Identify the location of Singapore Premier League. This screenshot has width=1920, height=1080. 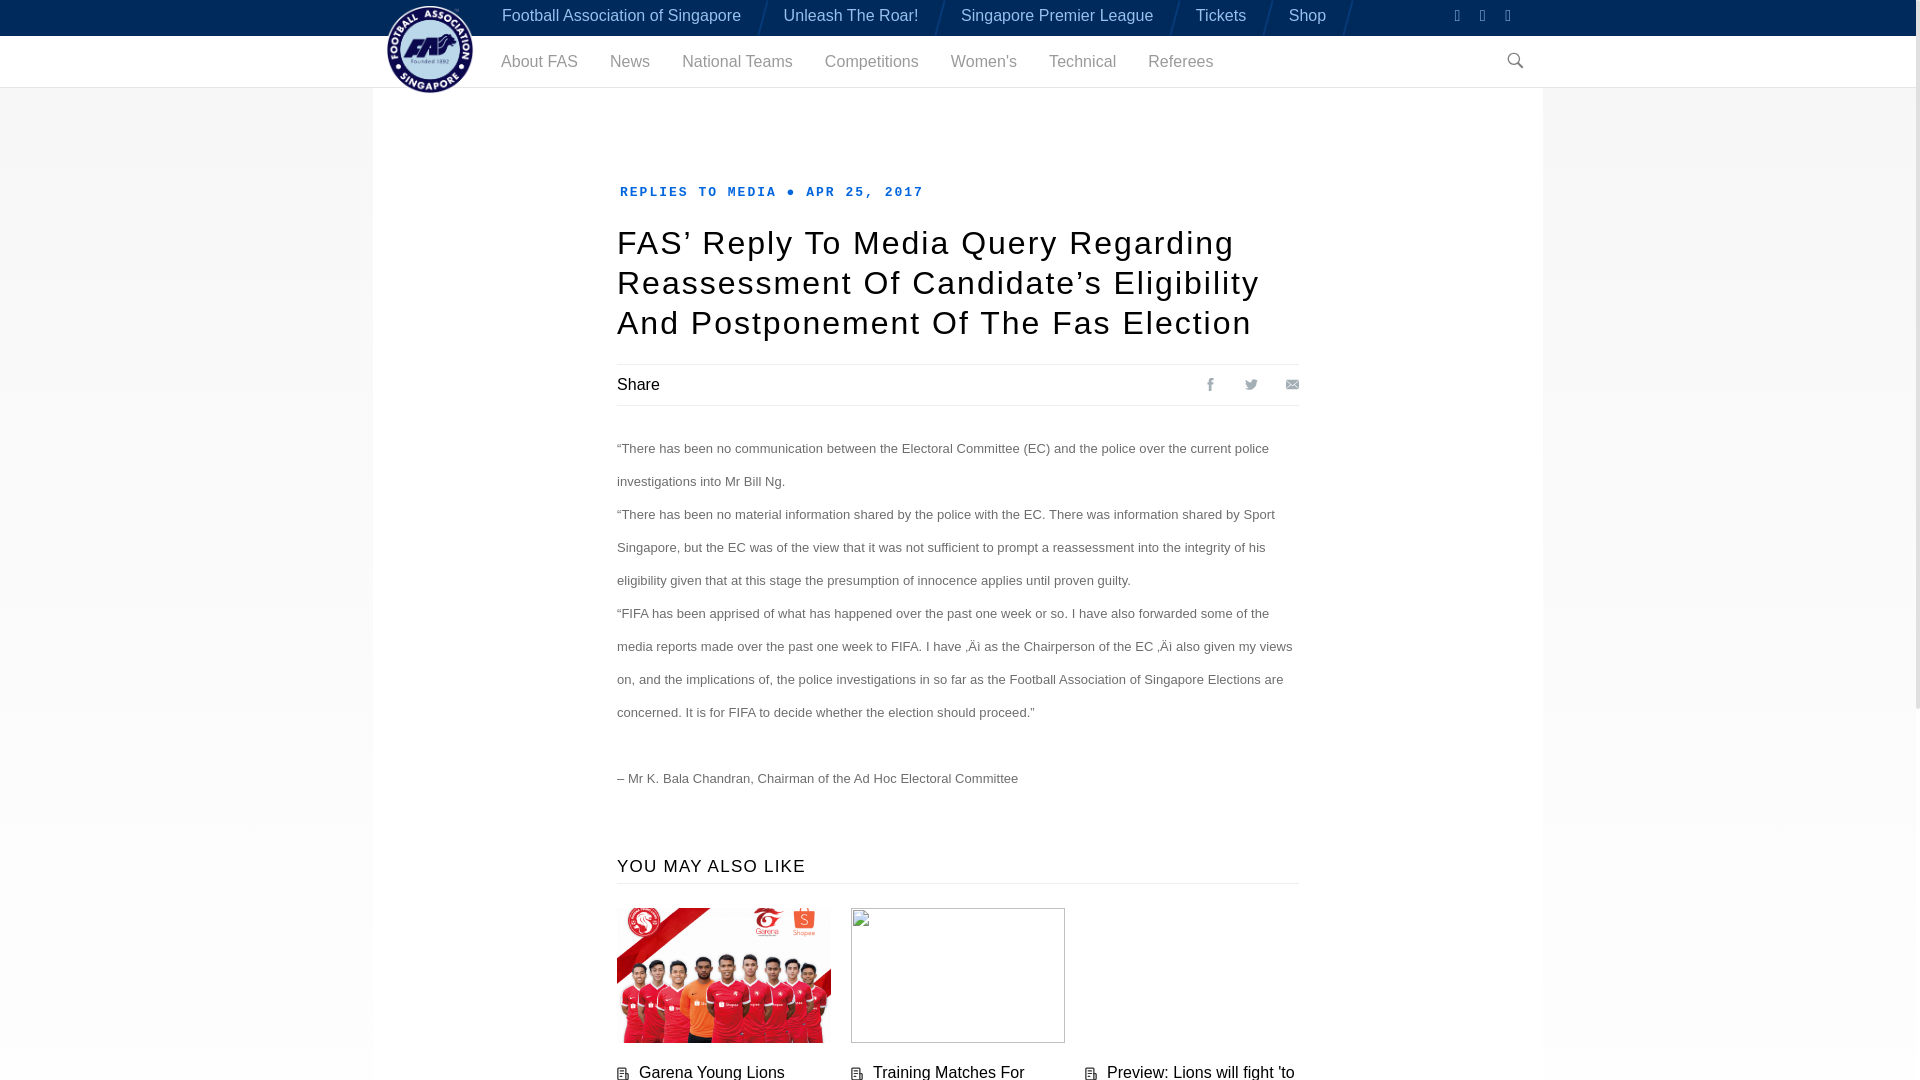
(1057, 14).